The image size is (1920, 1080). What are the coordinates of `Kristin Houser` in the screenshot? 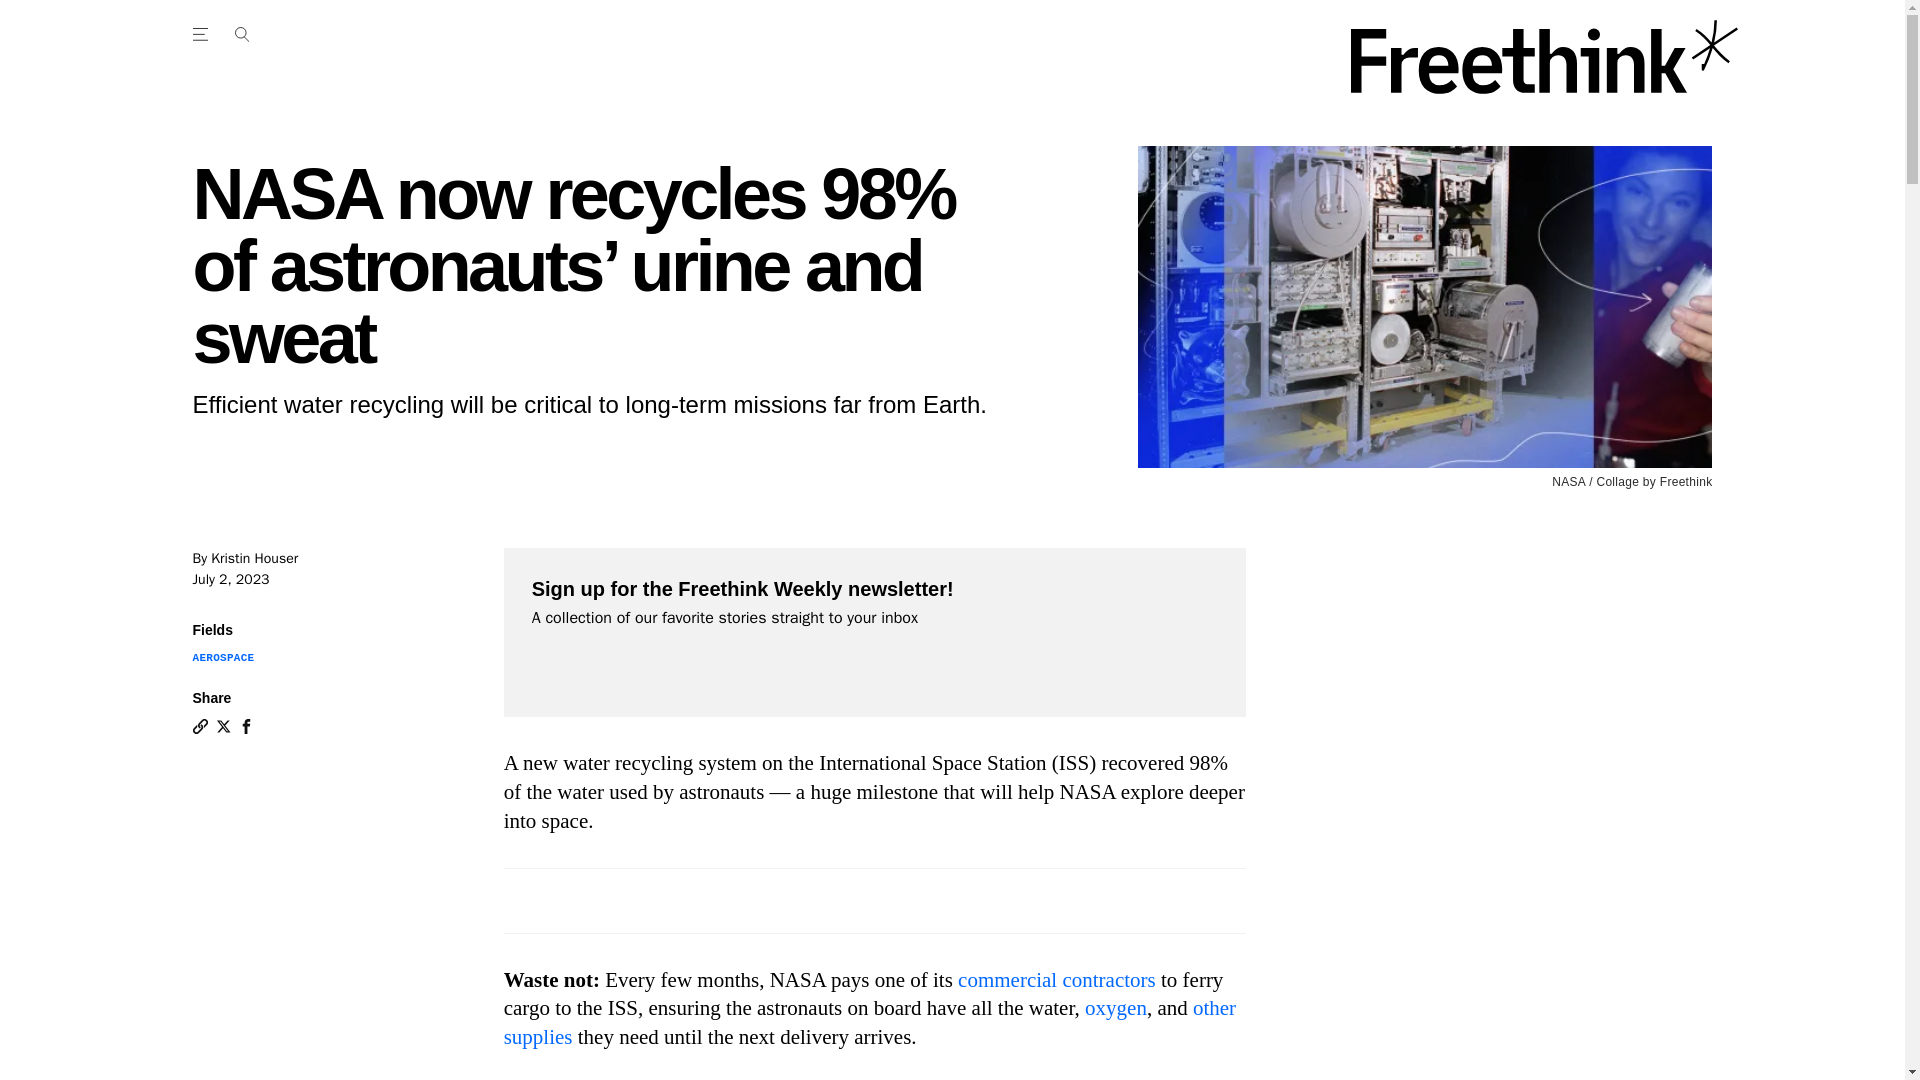 It's located at (254, 558).